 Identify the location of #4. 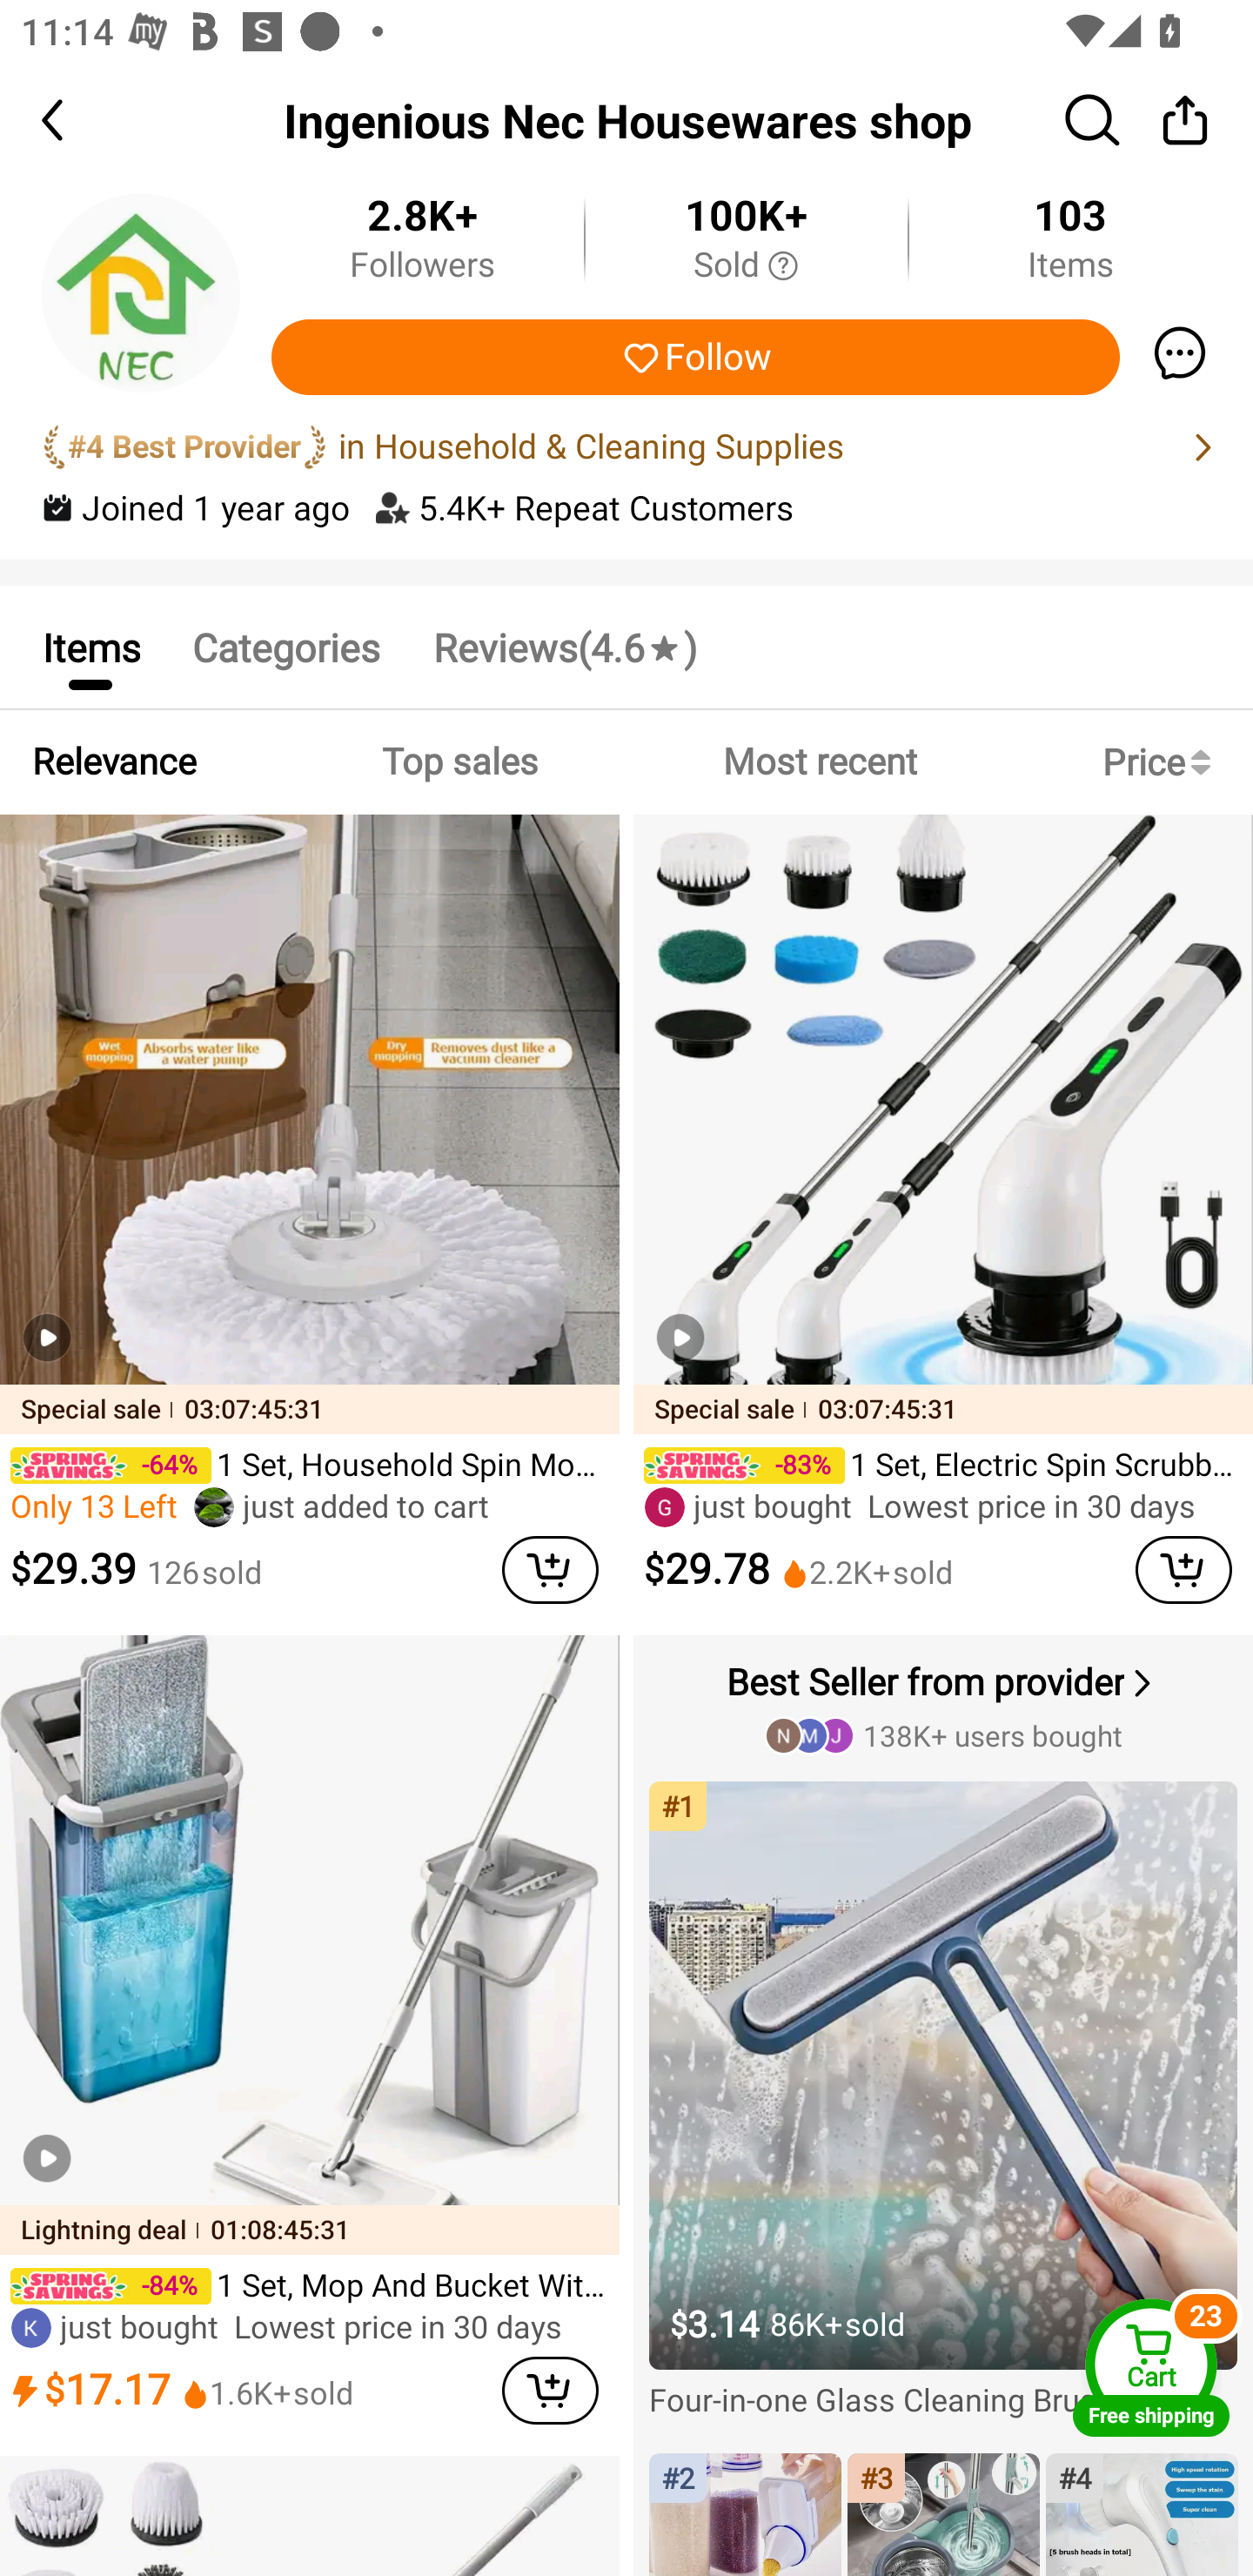
(1142, 2513).